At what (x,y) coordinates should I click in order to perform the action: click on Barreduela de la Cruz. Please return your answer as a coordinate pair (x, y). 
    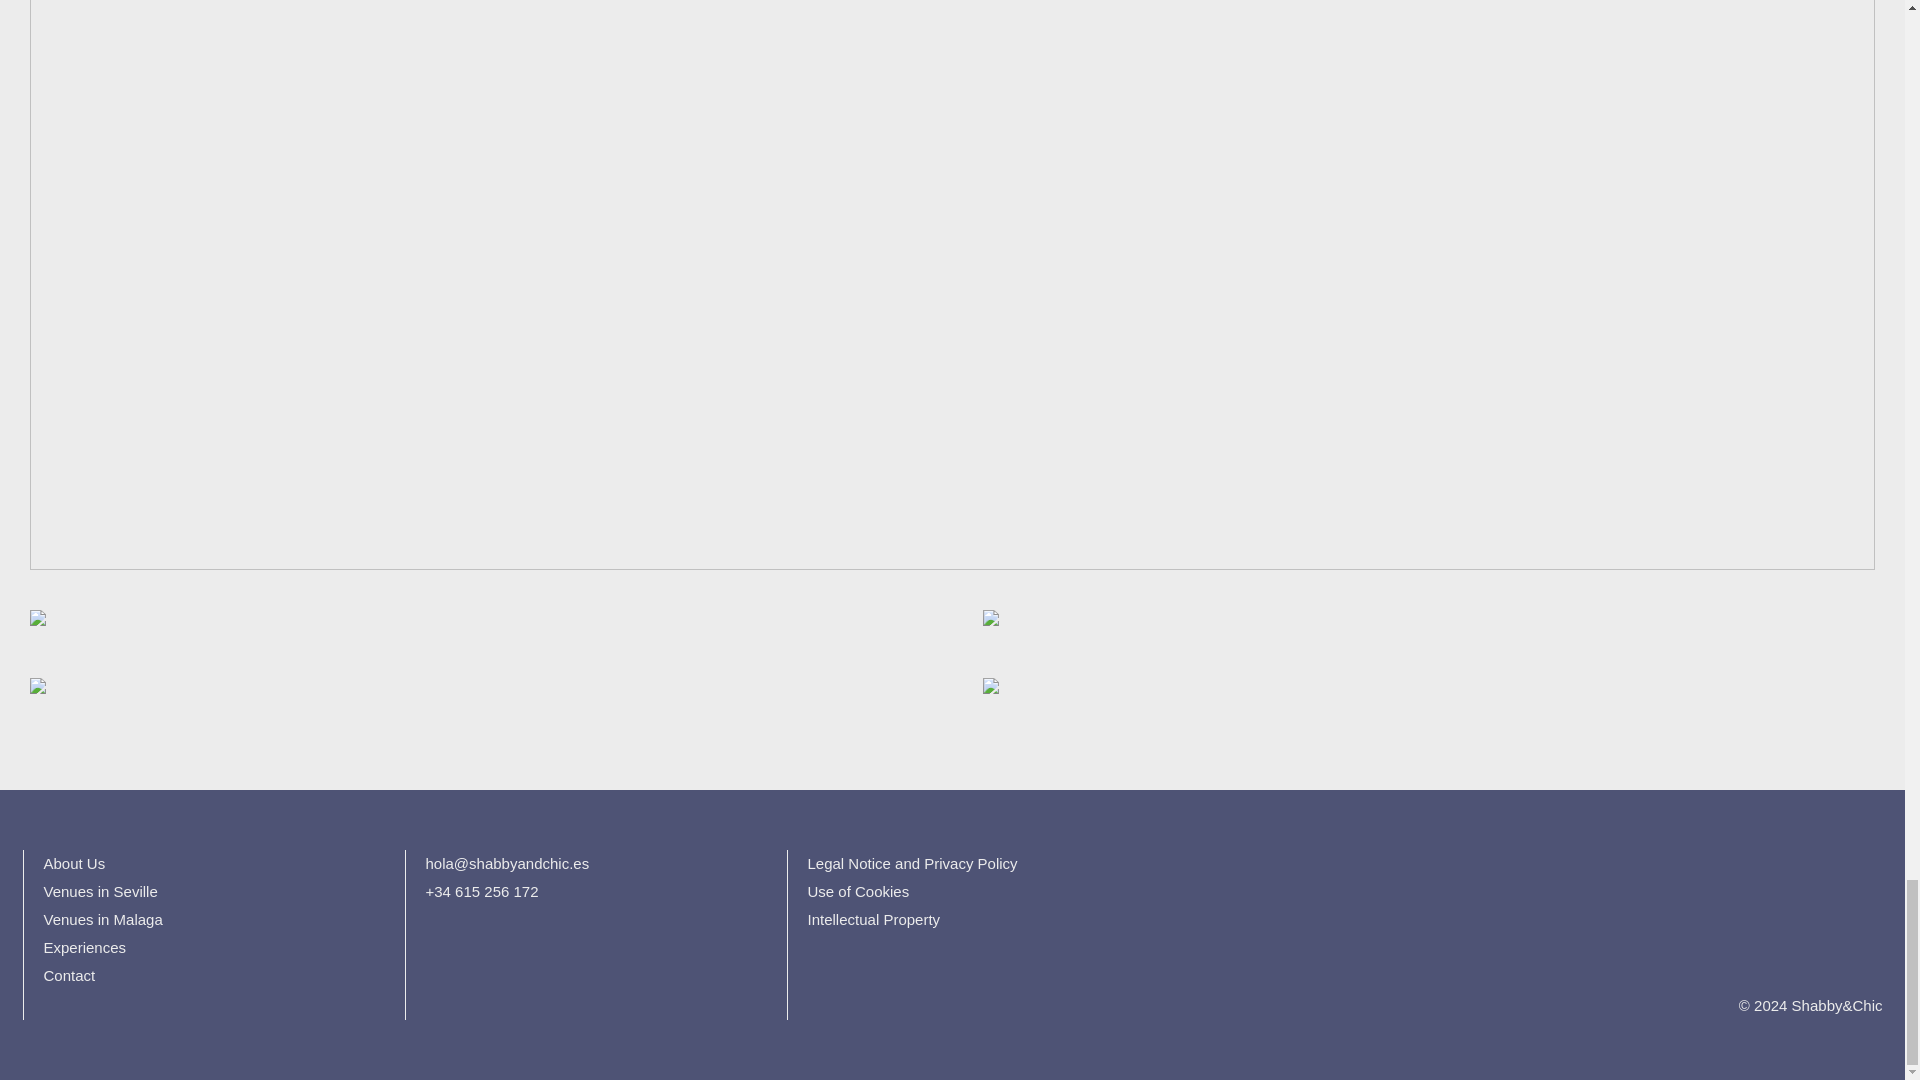
    Looking at the image, I should click on (1418, 634).